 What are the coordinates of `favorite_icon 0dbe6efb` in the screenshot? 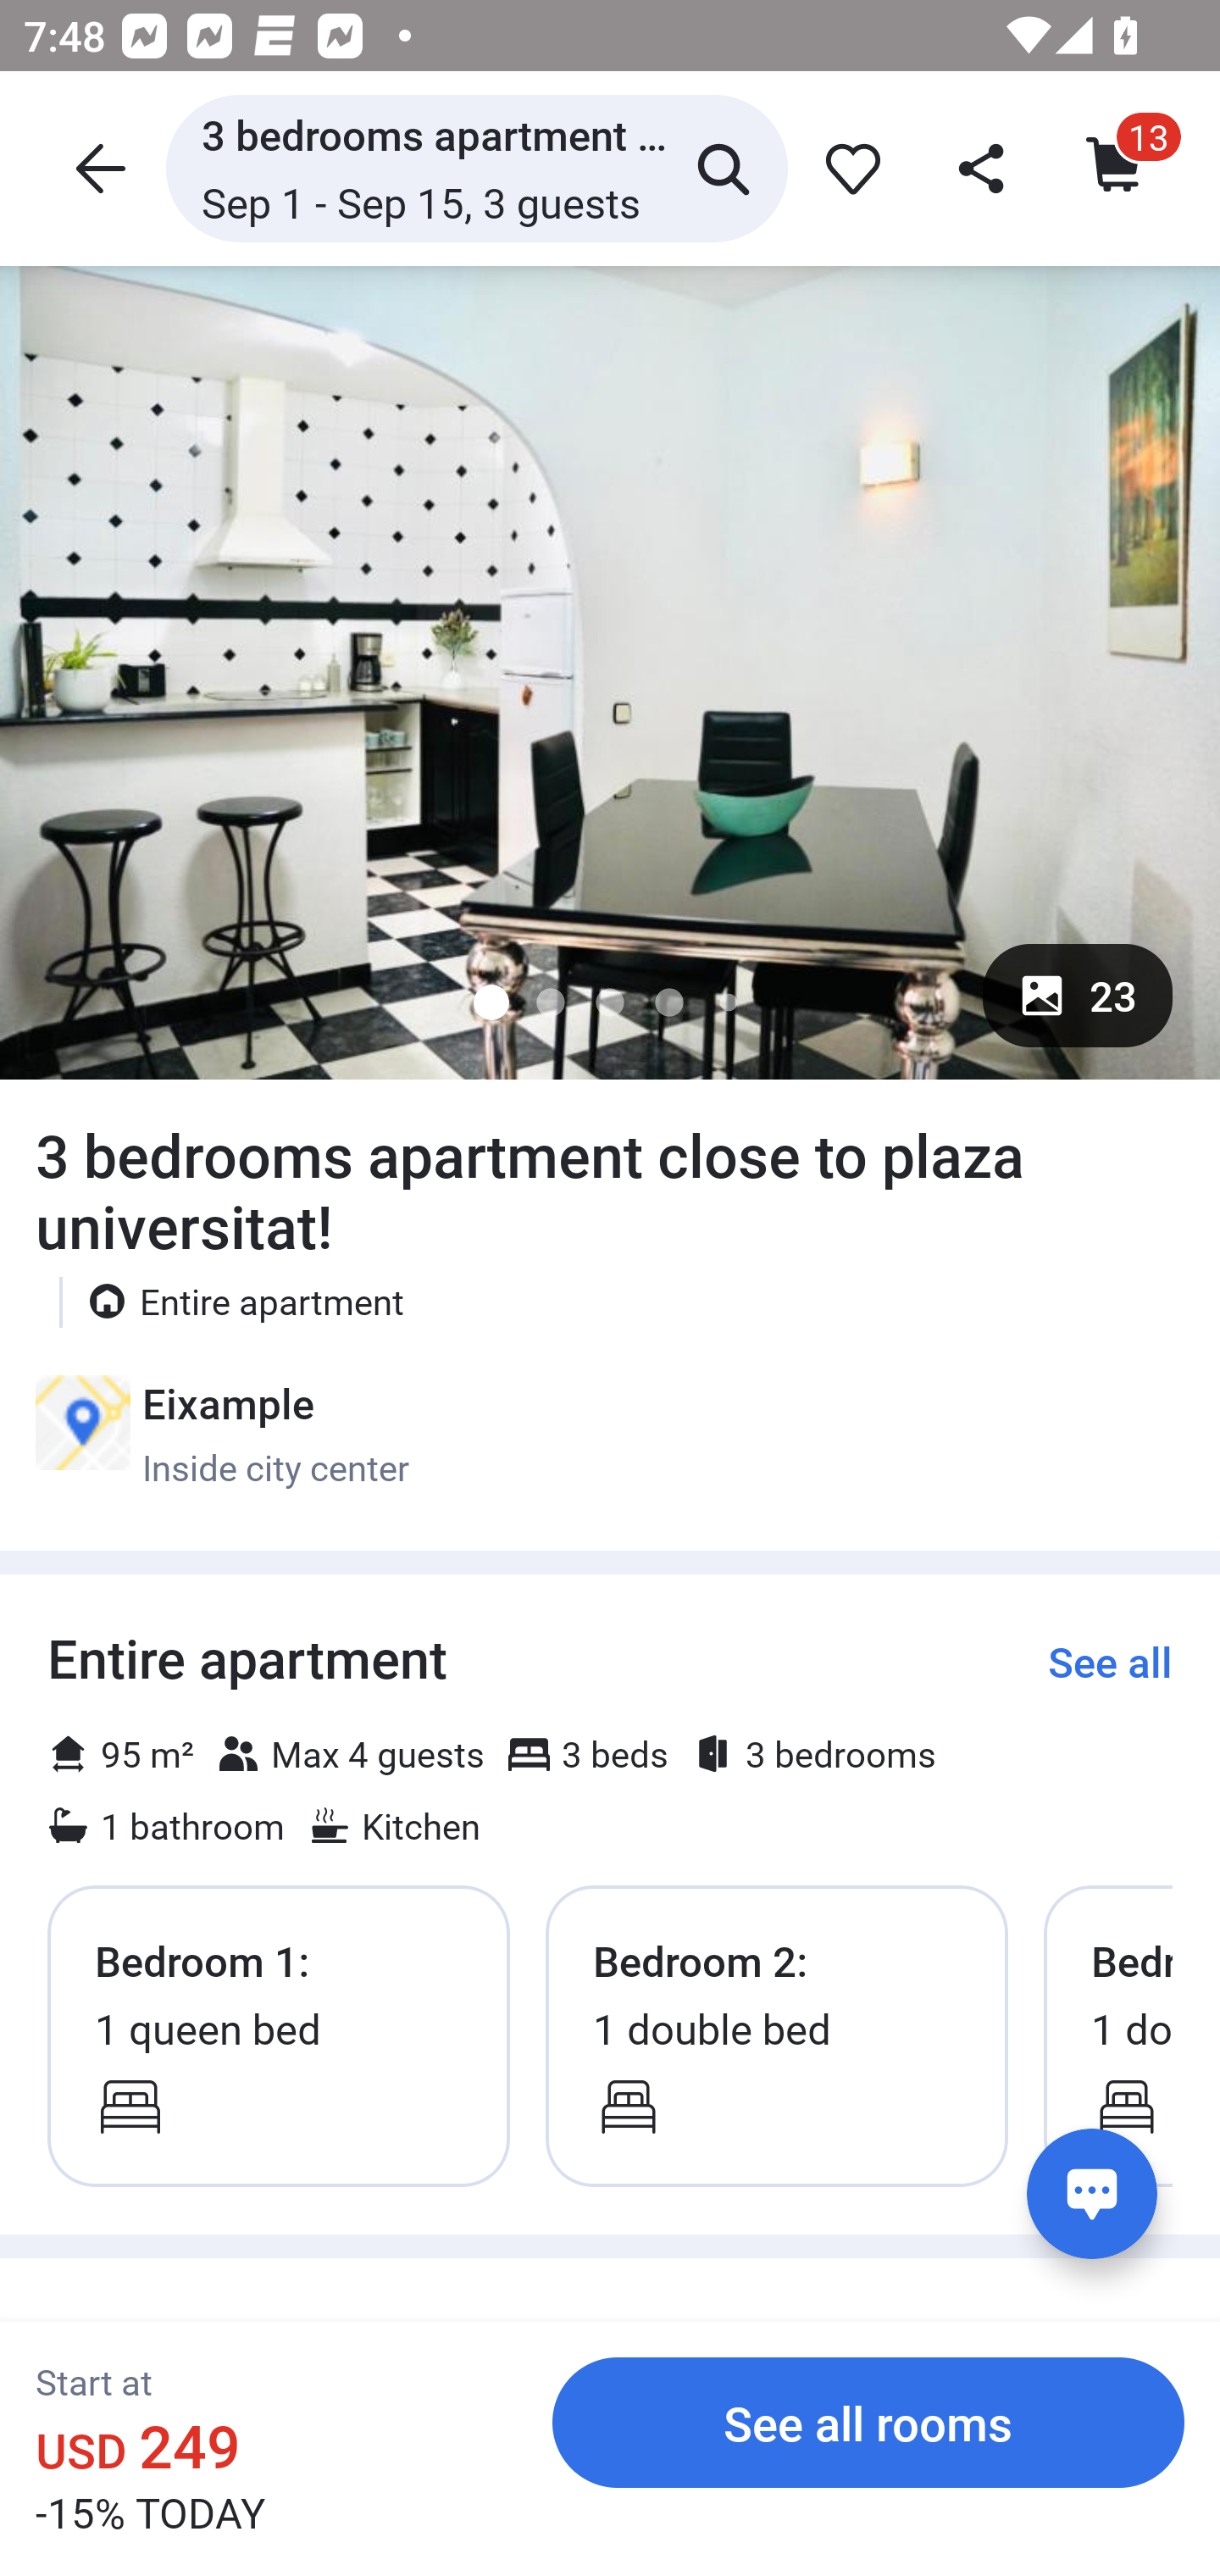 It's located at (847, 168).